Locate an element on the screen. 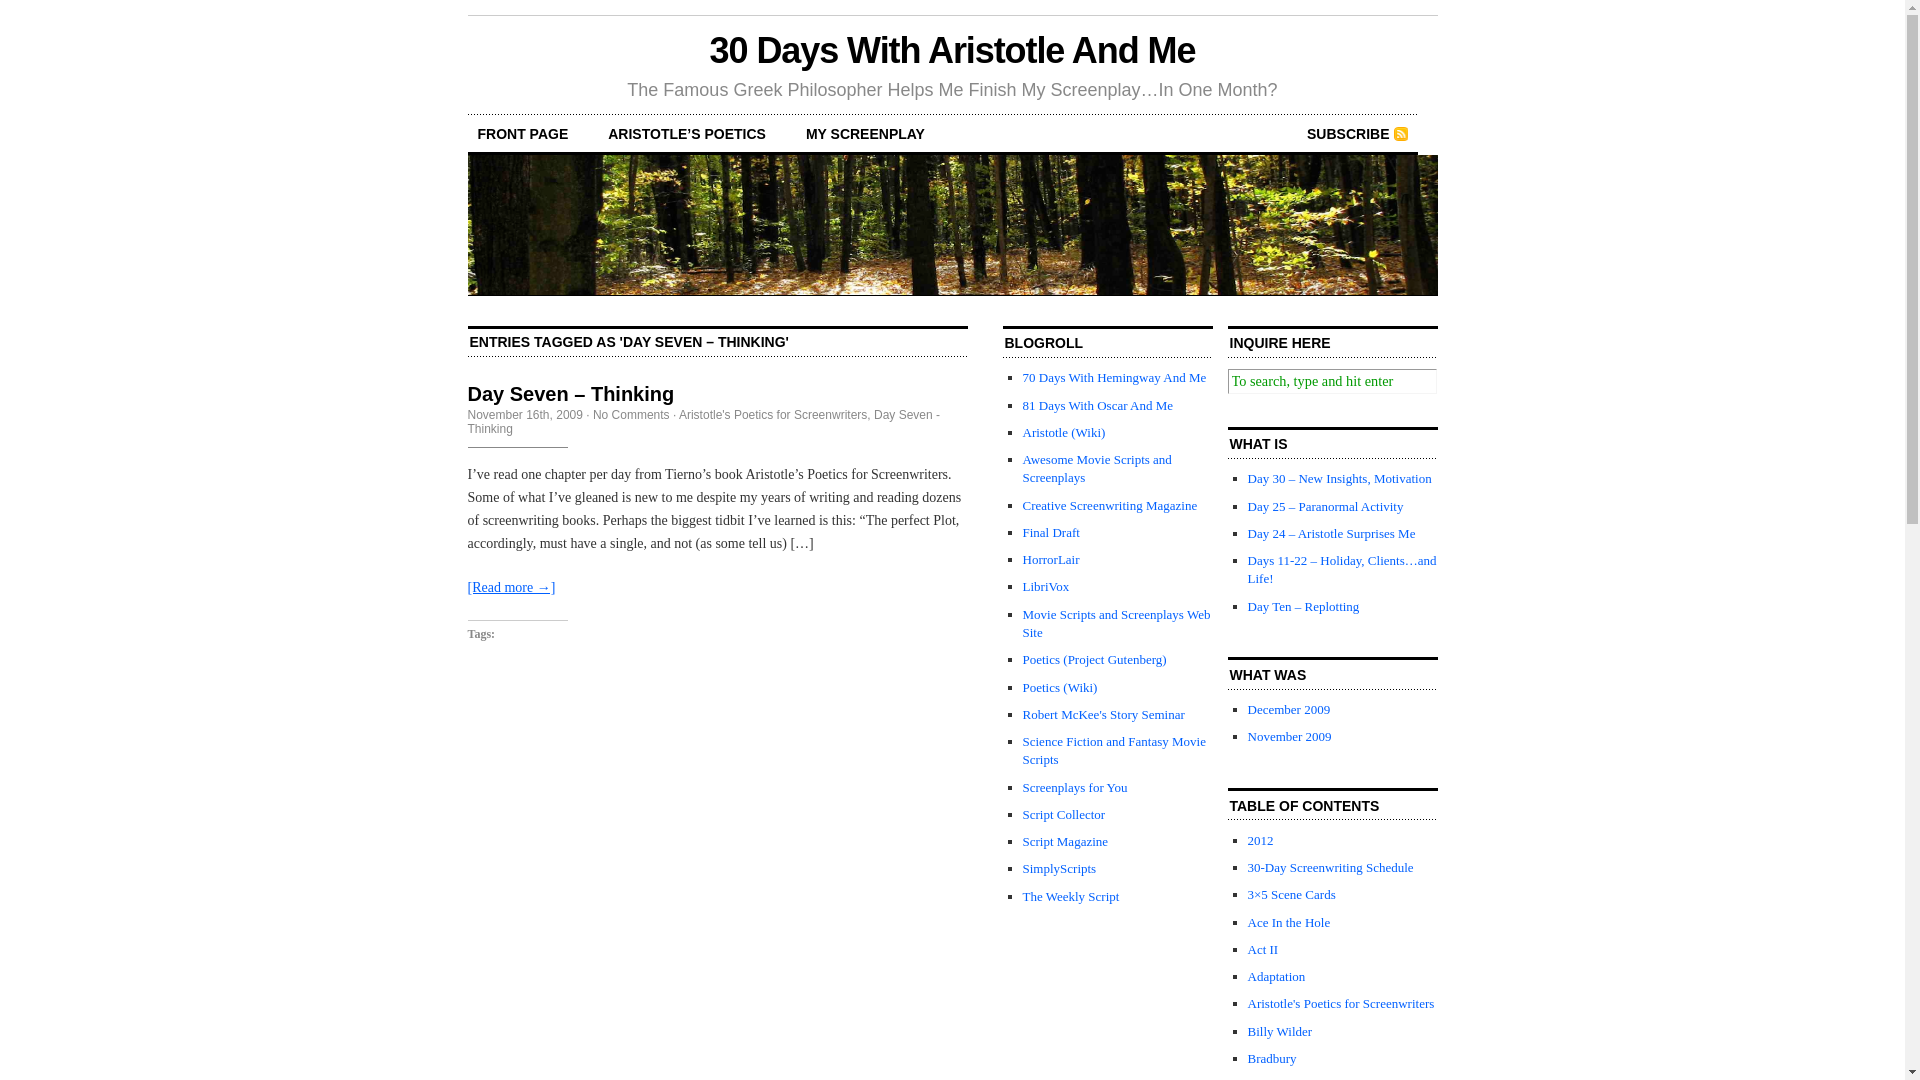  Ace In the Hole is located at coordinates (1290, 922).